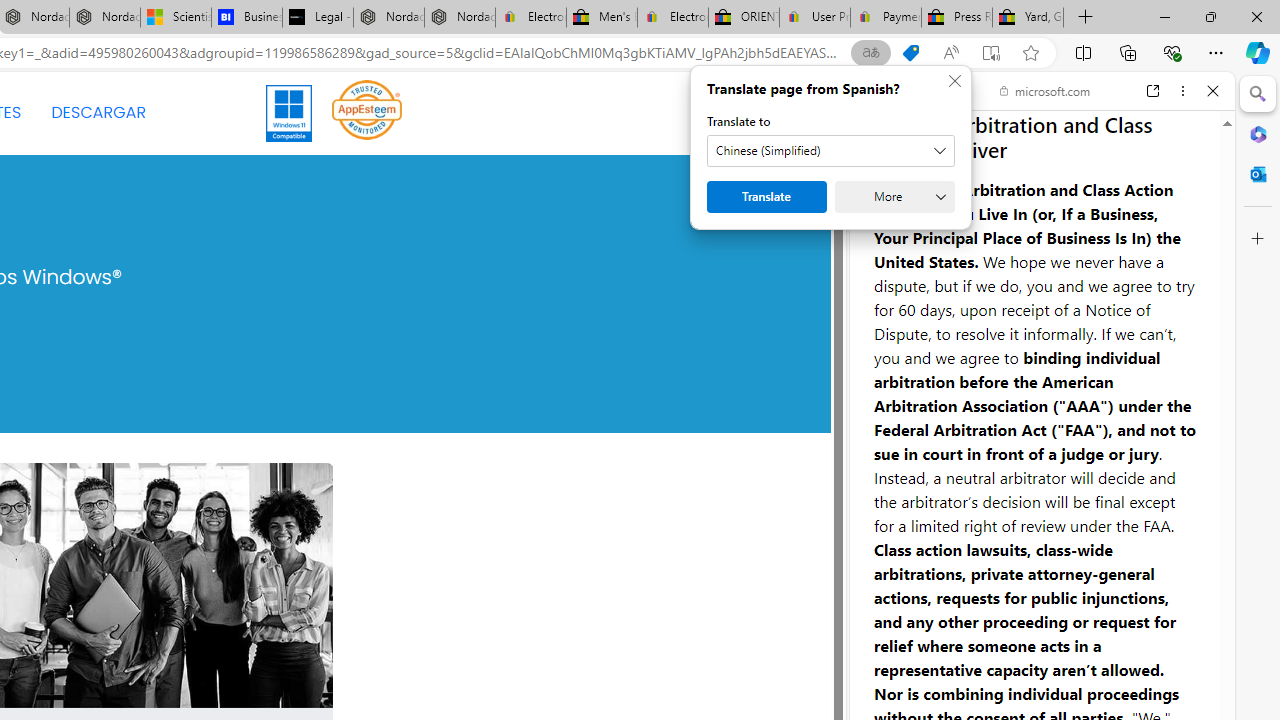 The image size is (1280, 720). I want to click on This site scope, so click(936, 180).